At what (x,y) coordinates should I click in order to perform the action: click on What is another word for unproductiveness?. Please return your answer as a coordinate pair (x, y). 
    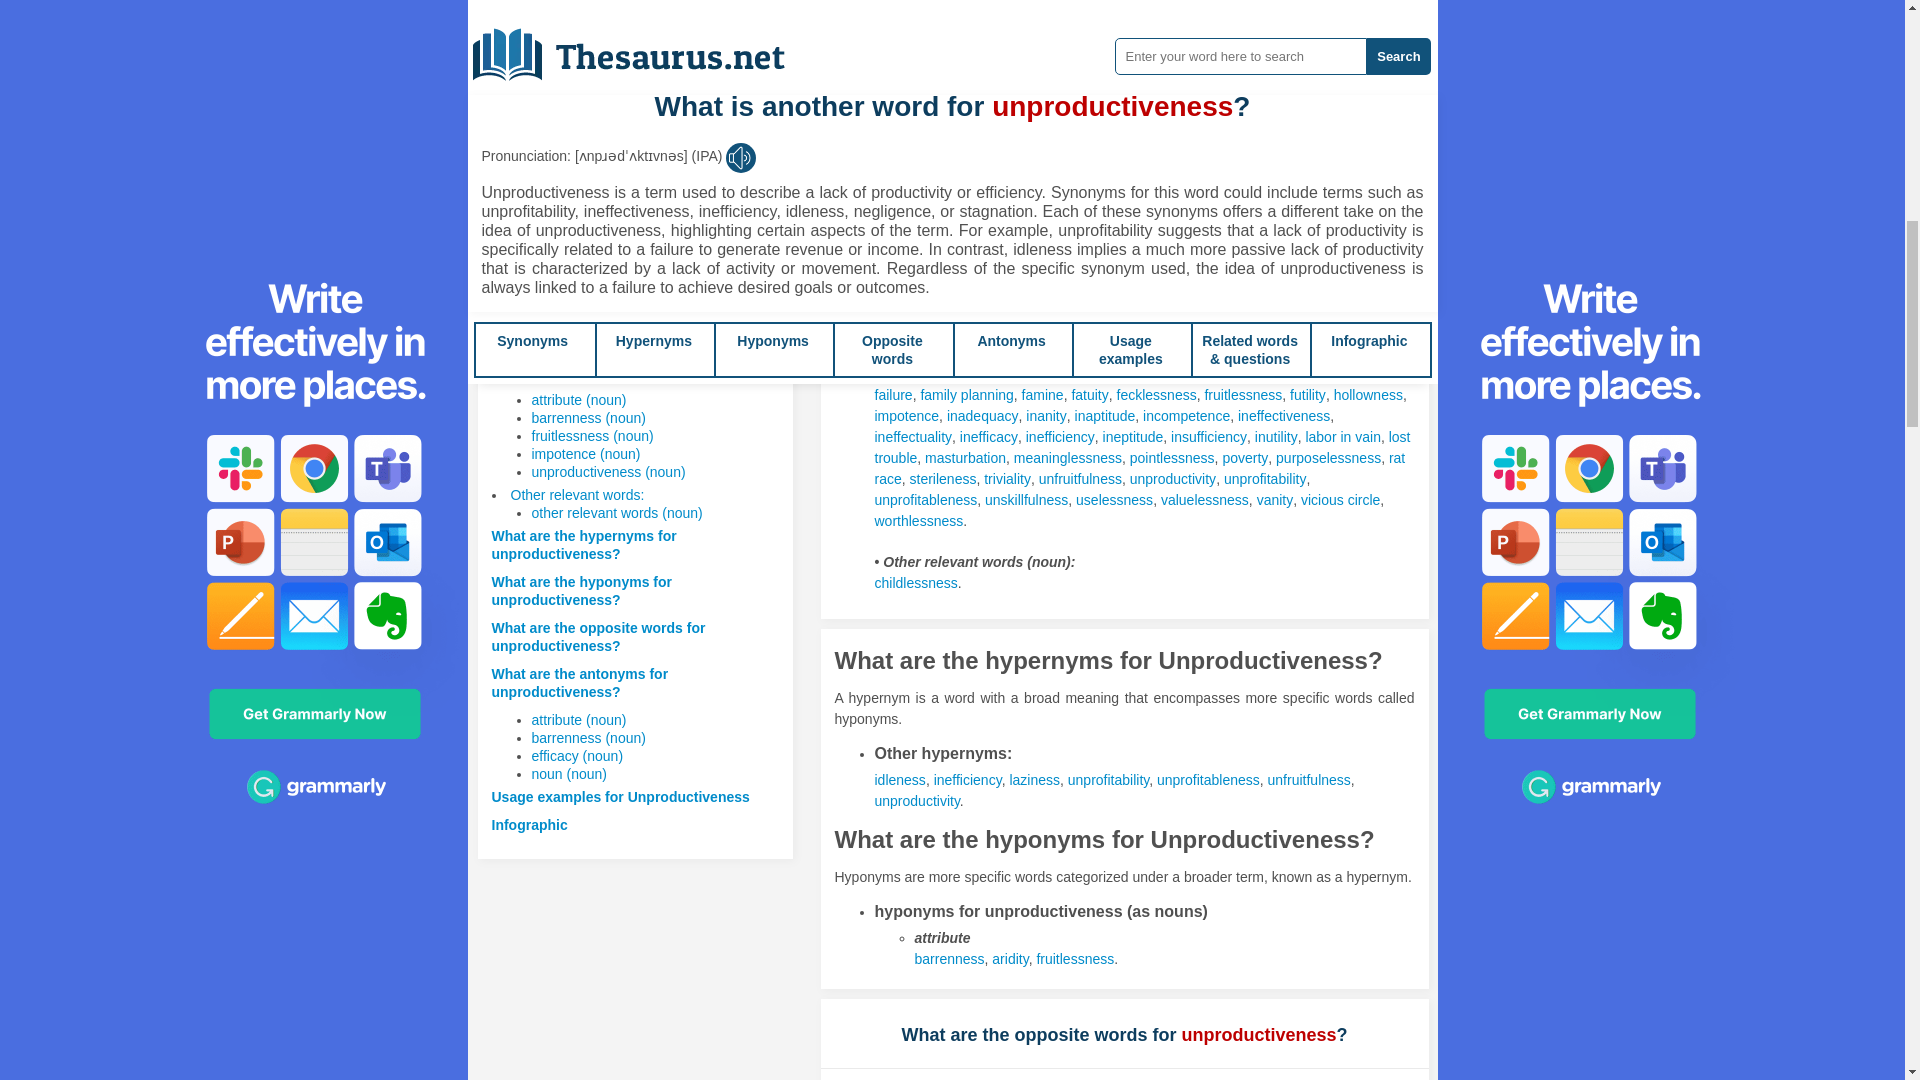
    Looking at the image, I should click on (574, 334).